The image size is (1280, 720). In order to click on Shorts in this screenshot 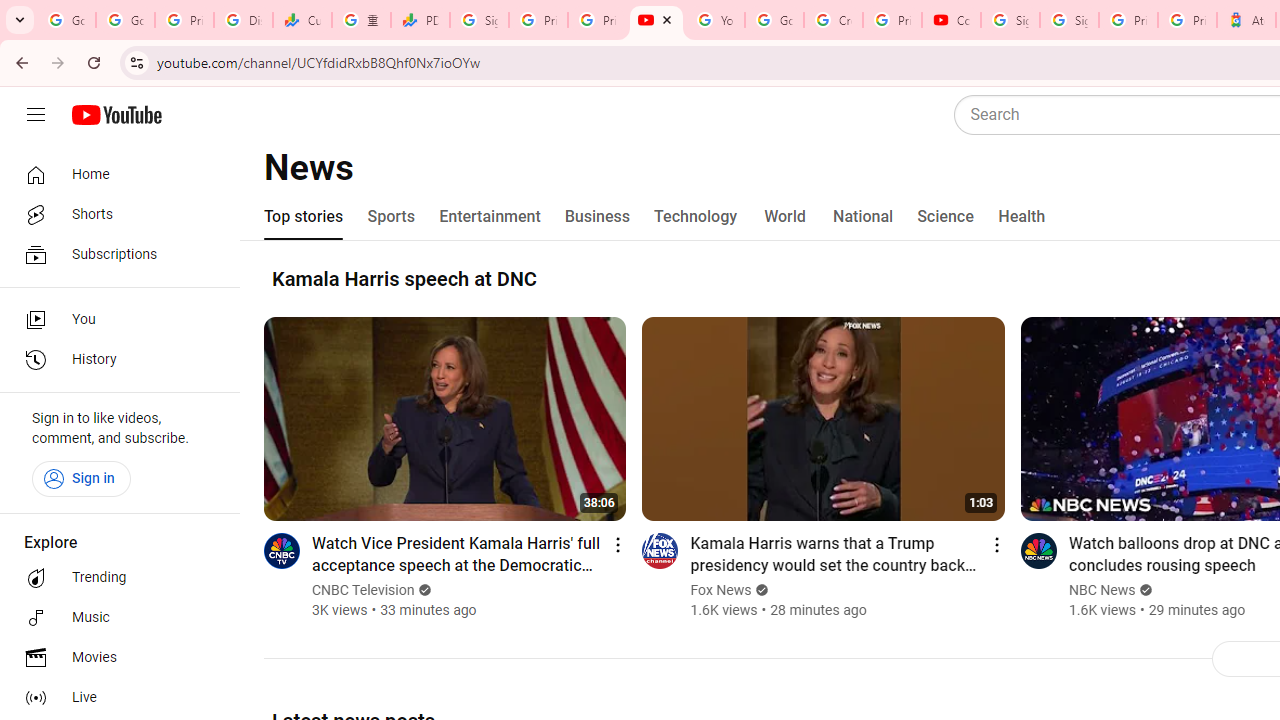, I will do `click(114, 214)`.